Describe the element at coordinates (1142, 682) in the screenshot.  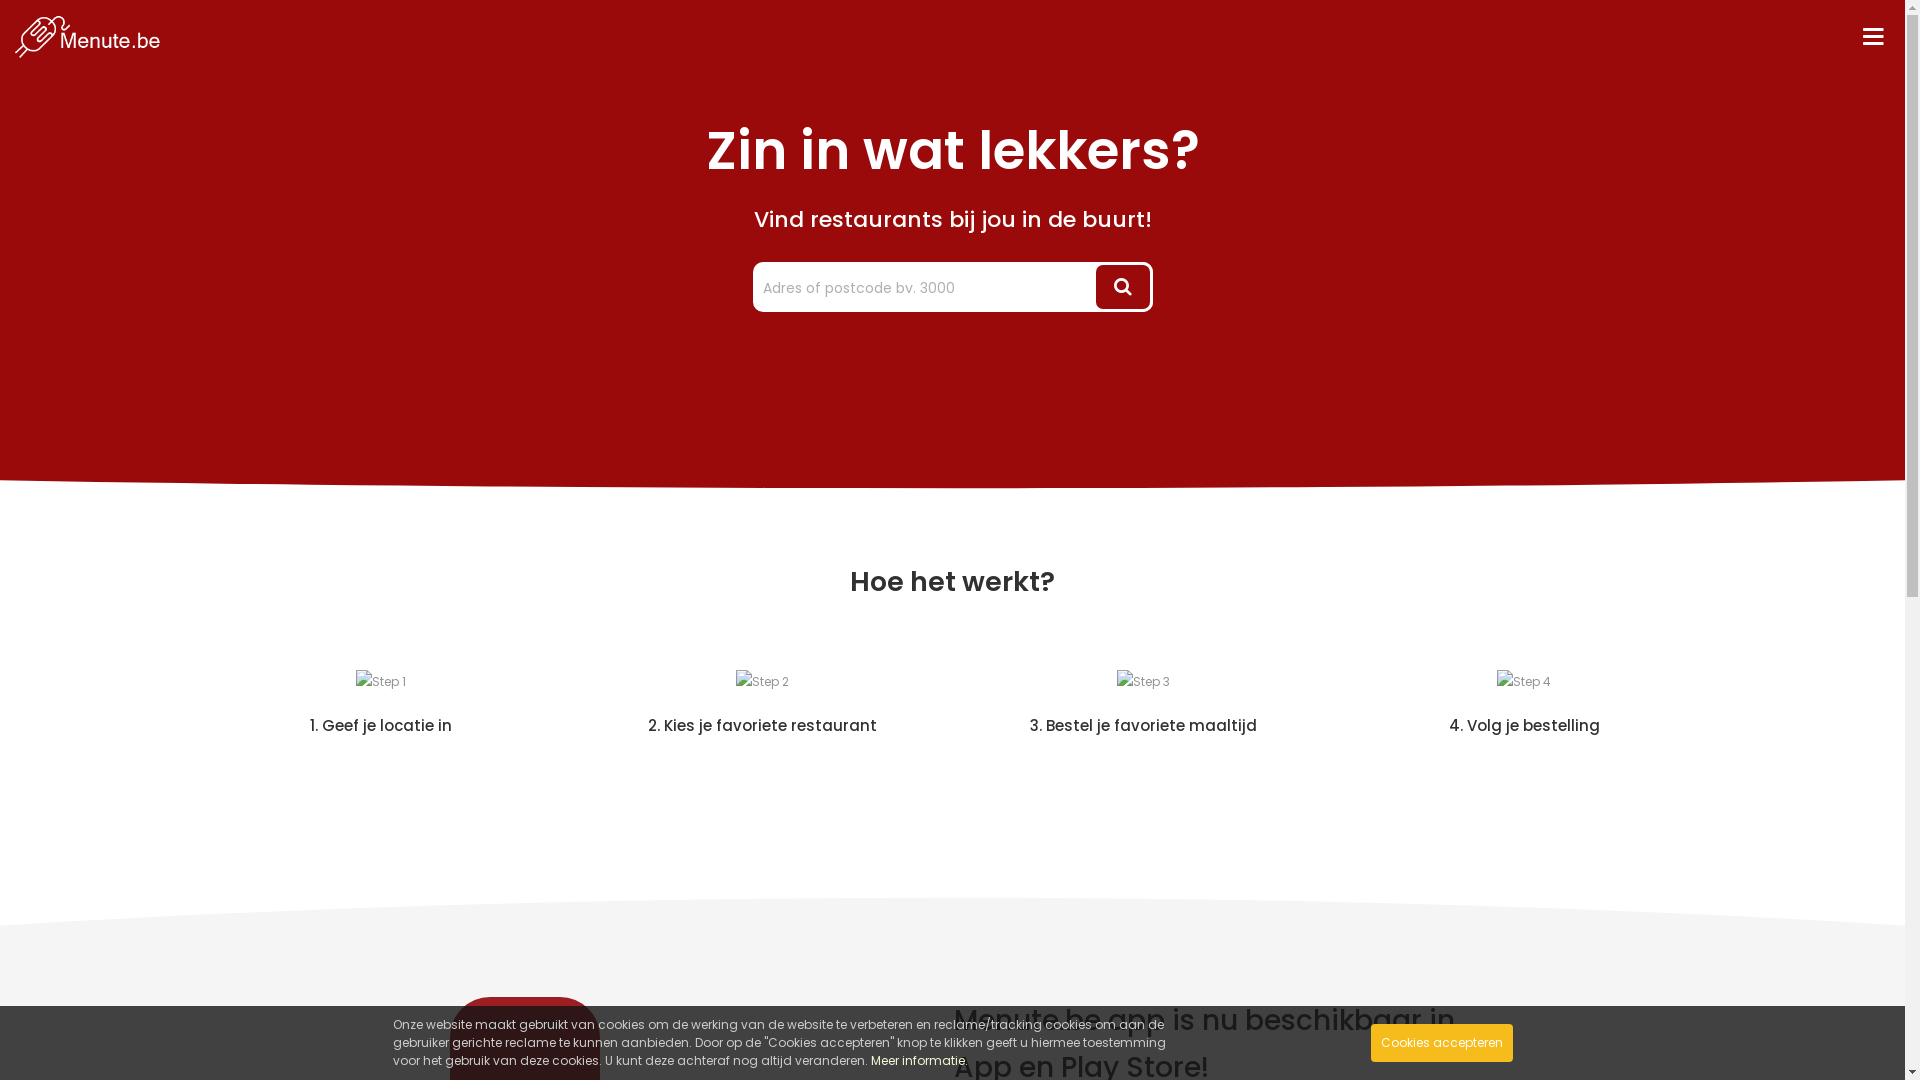
I see `Step 3` at that location.